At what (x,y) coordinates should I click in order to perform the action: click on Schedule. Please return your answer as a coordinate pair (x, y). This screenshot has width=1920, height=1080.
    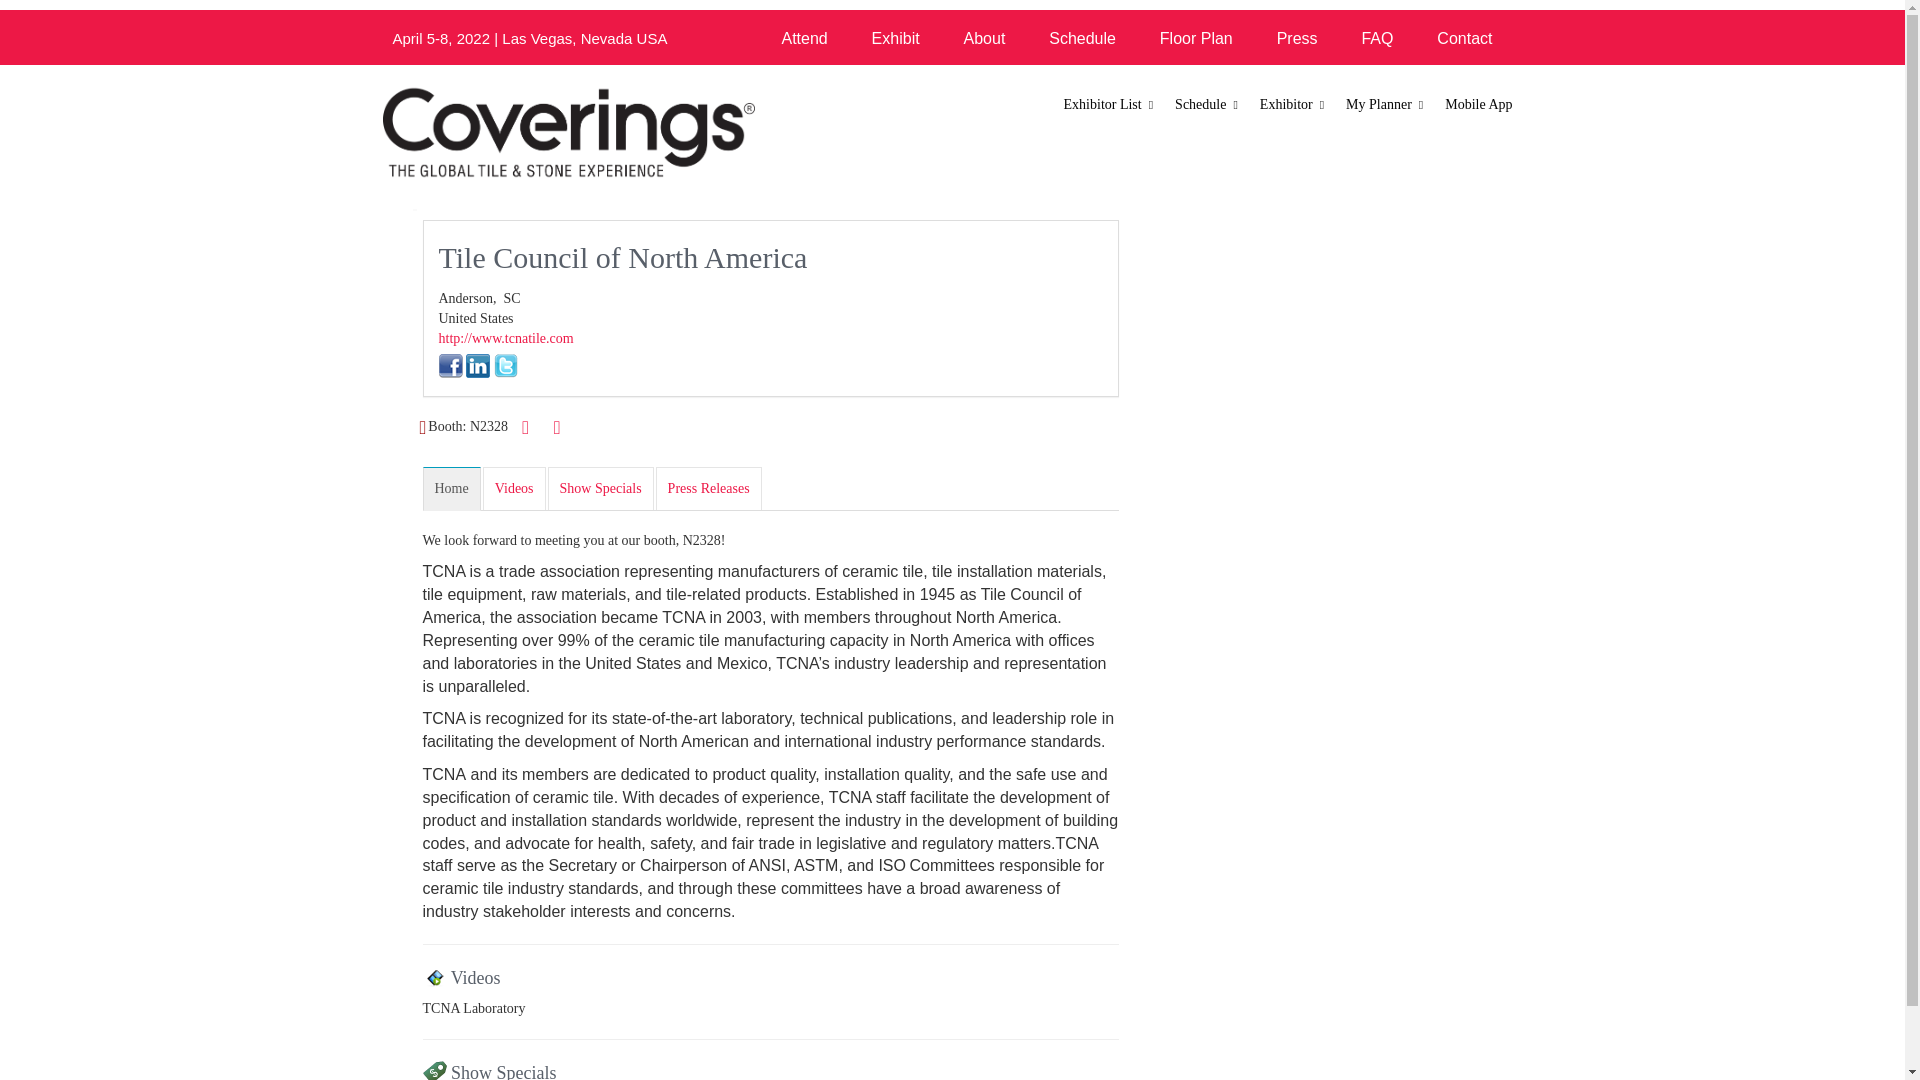
    Looking at the image, I should click on (1207, 105).